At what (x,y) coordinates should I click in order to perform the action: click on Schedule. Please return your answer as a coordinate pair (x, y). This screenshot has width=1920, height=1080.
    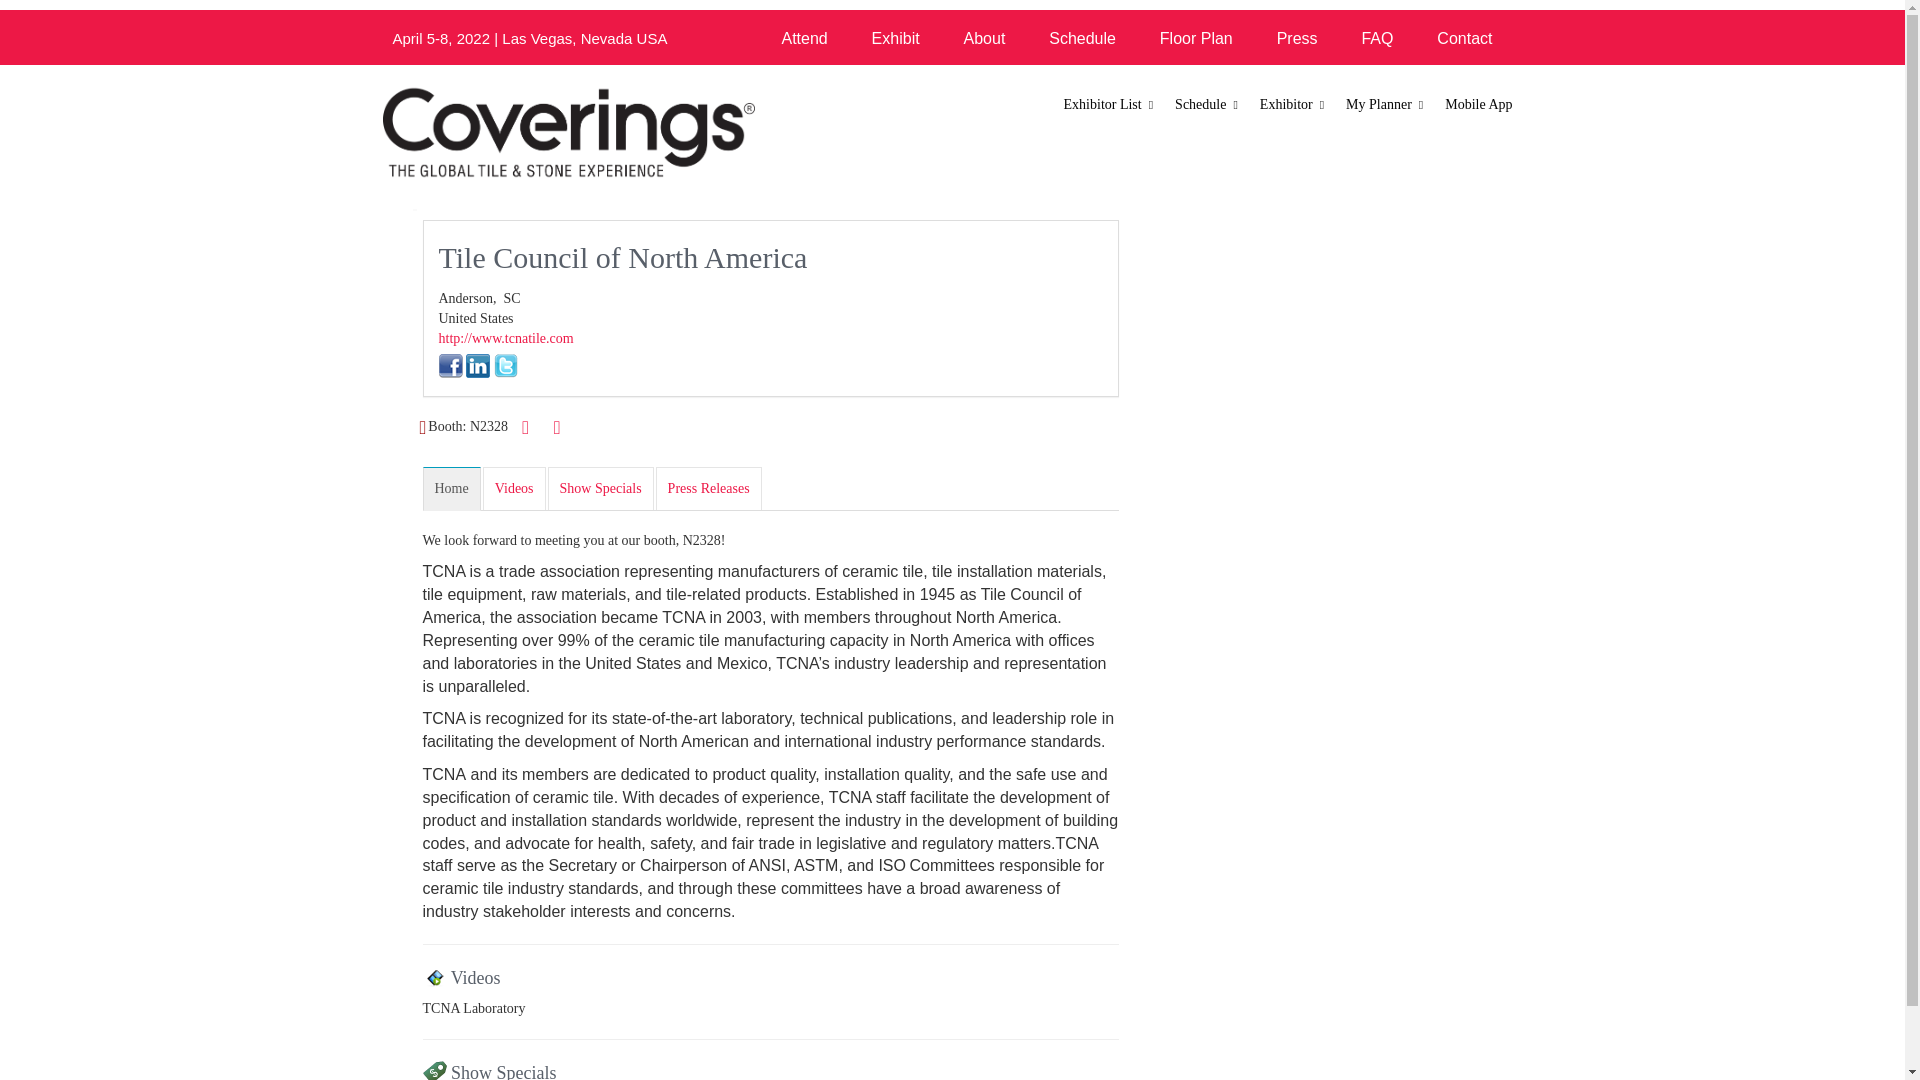
    Looking at the image, I should click on (1207, 105).